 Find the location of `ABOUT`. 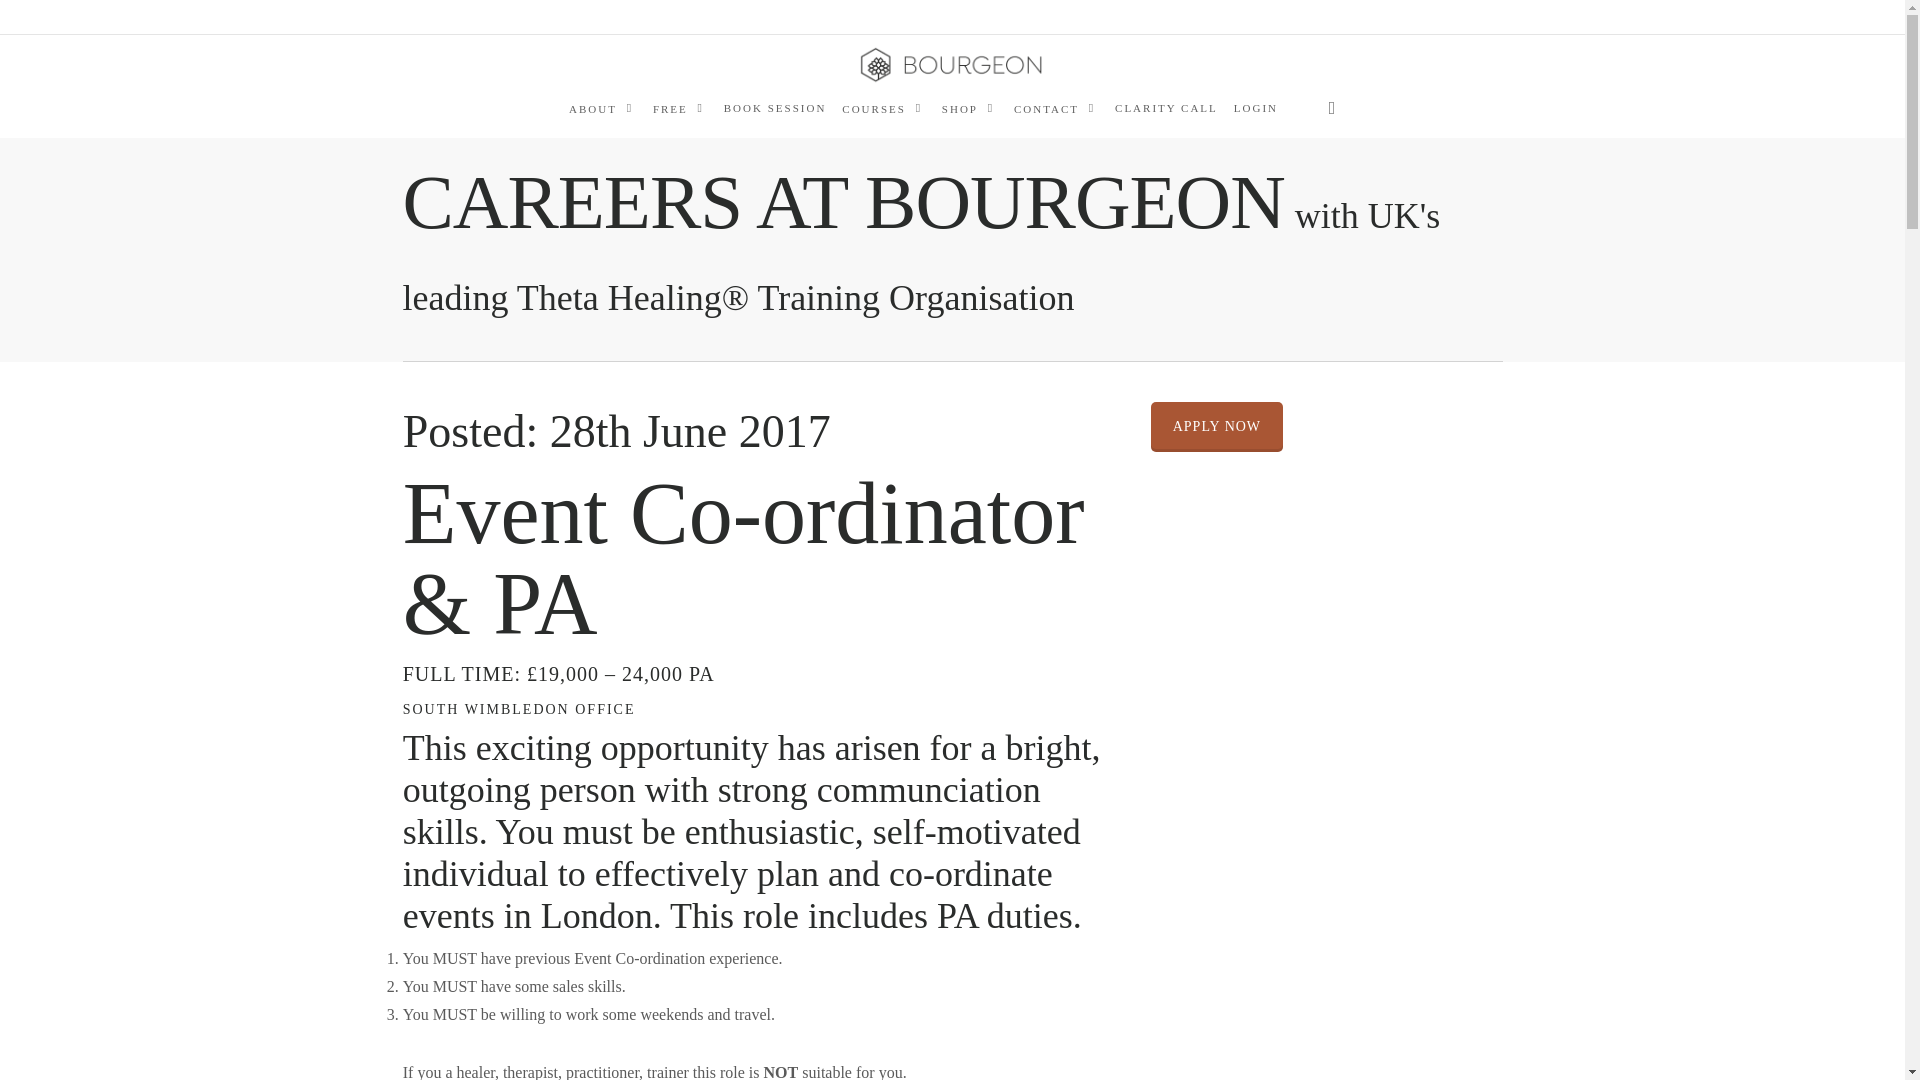

ABOUT is located at coordinates (602, 108).